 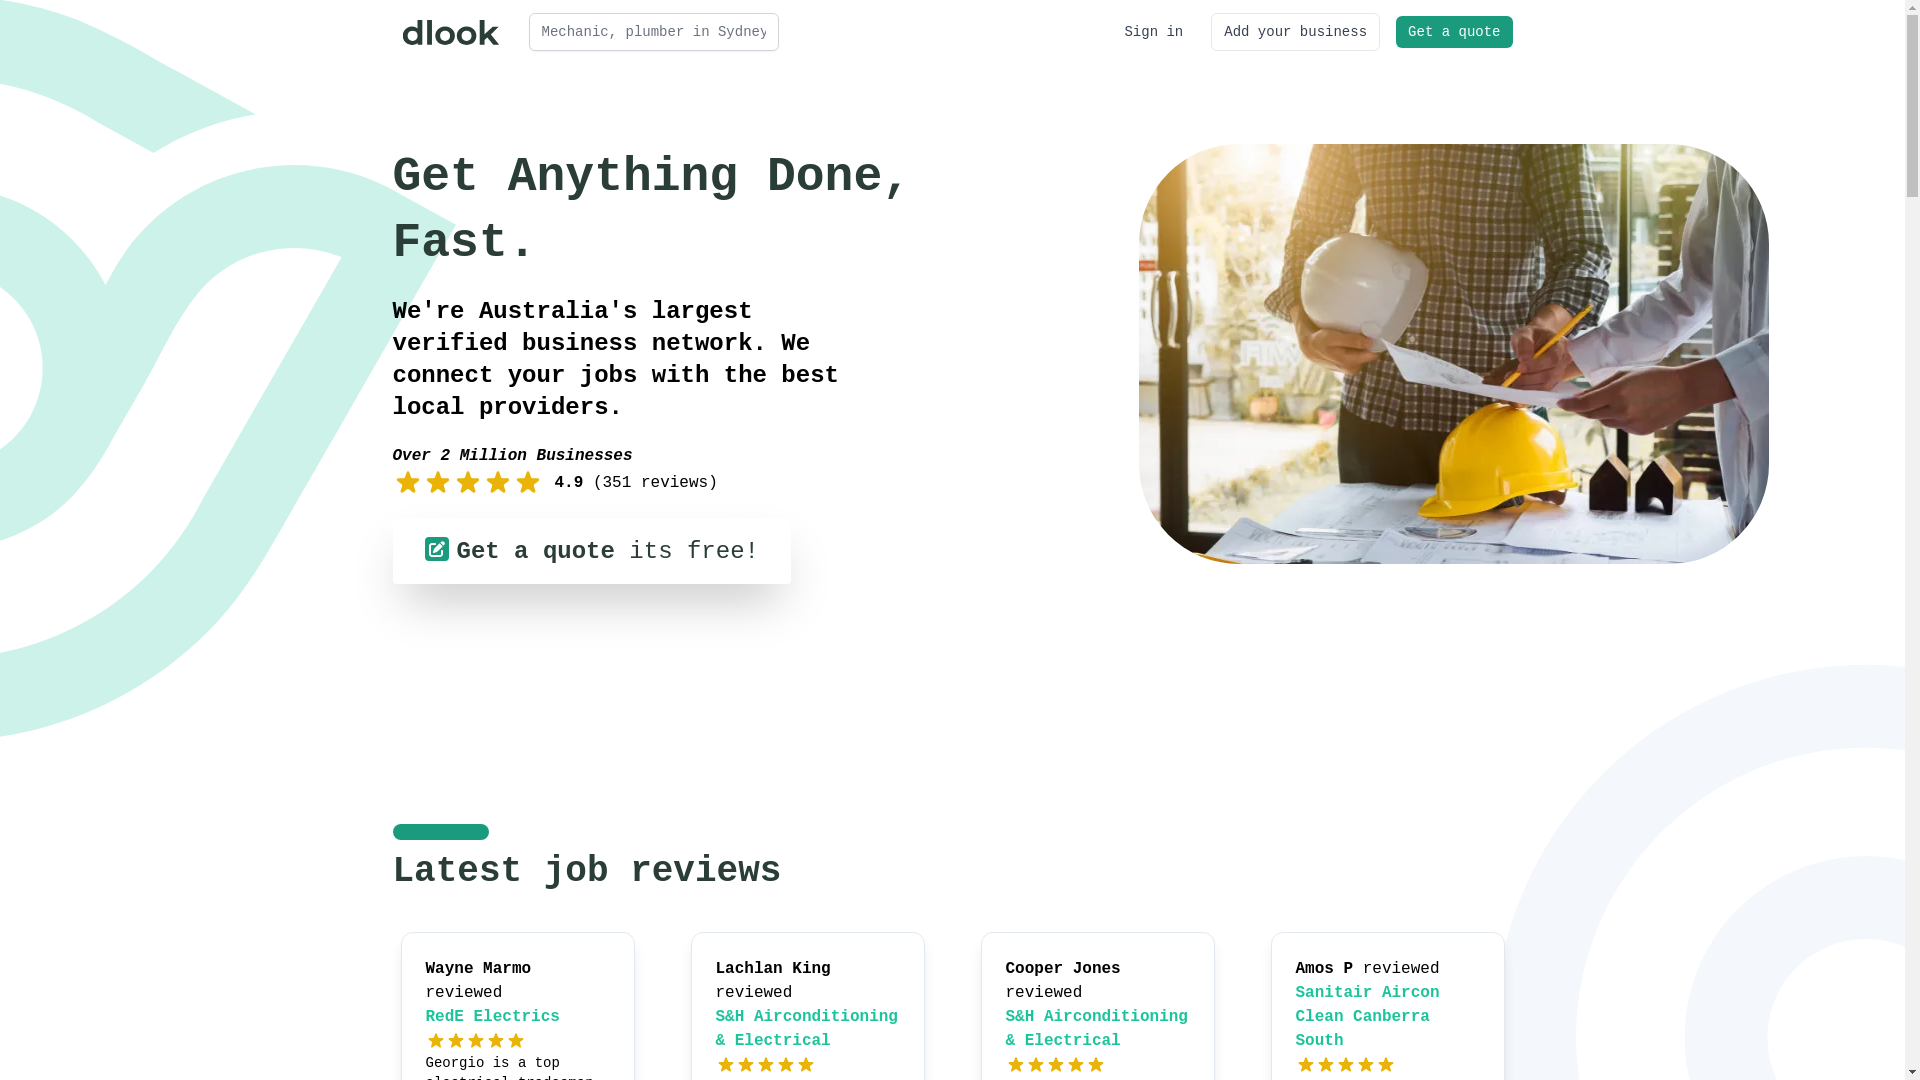 I want to click on Add your business, so click(x=1296, y=32).